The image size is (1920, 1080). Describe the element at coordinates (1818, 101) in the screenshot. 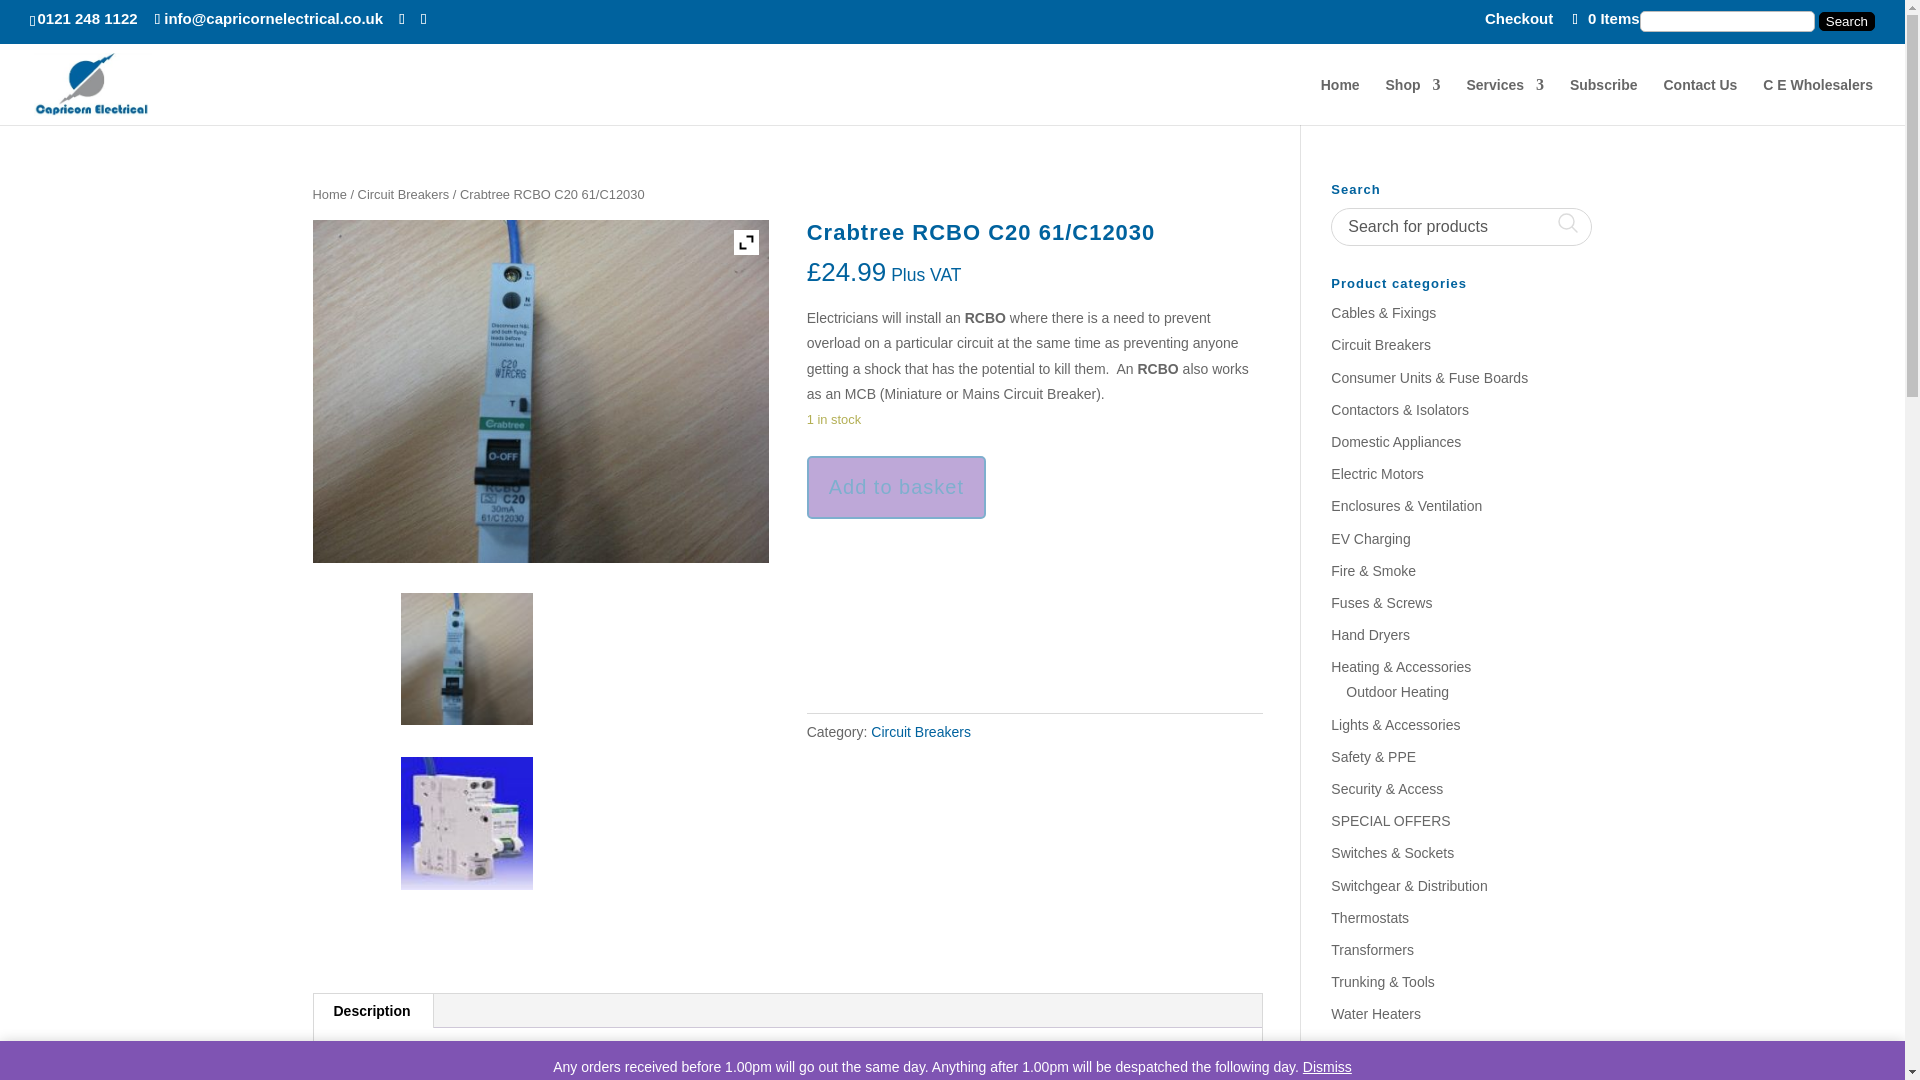

I see `C E Wholesalers` at that location.